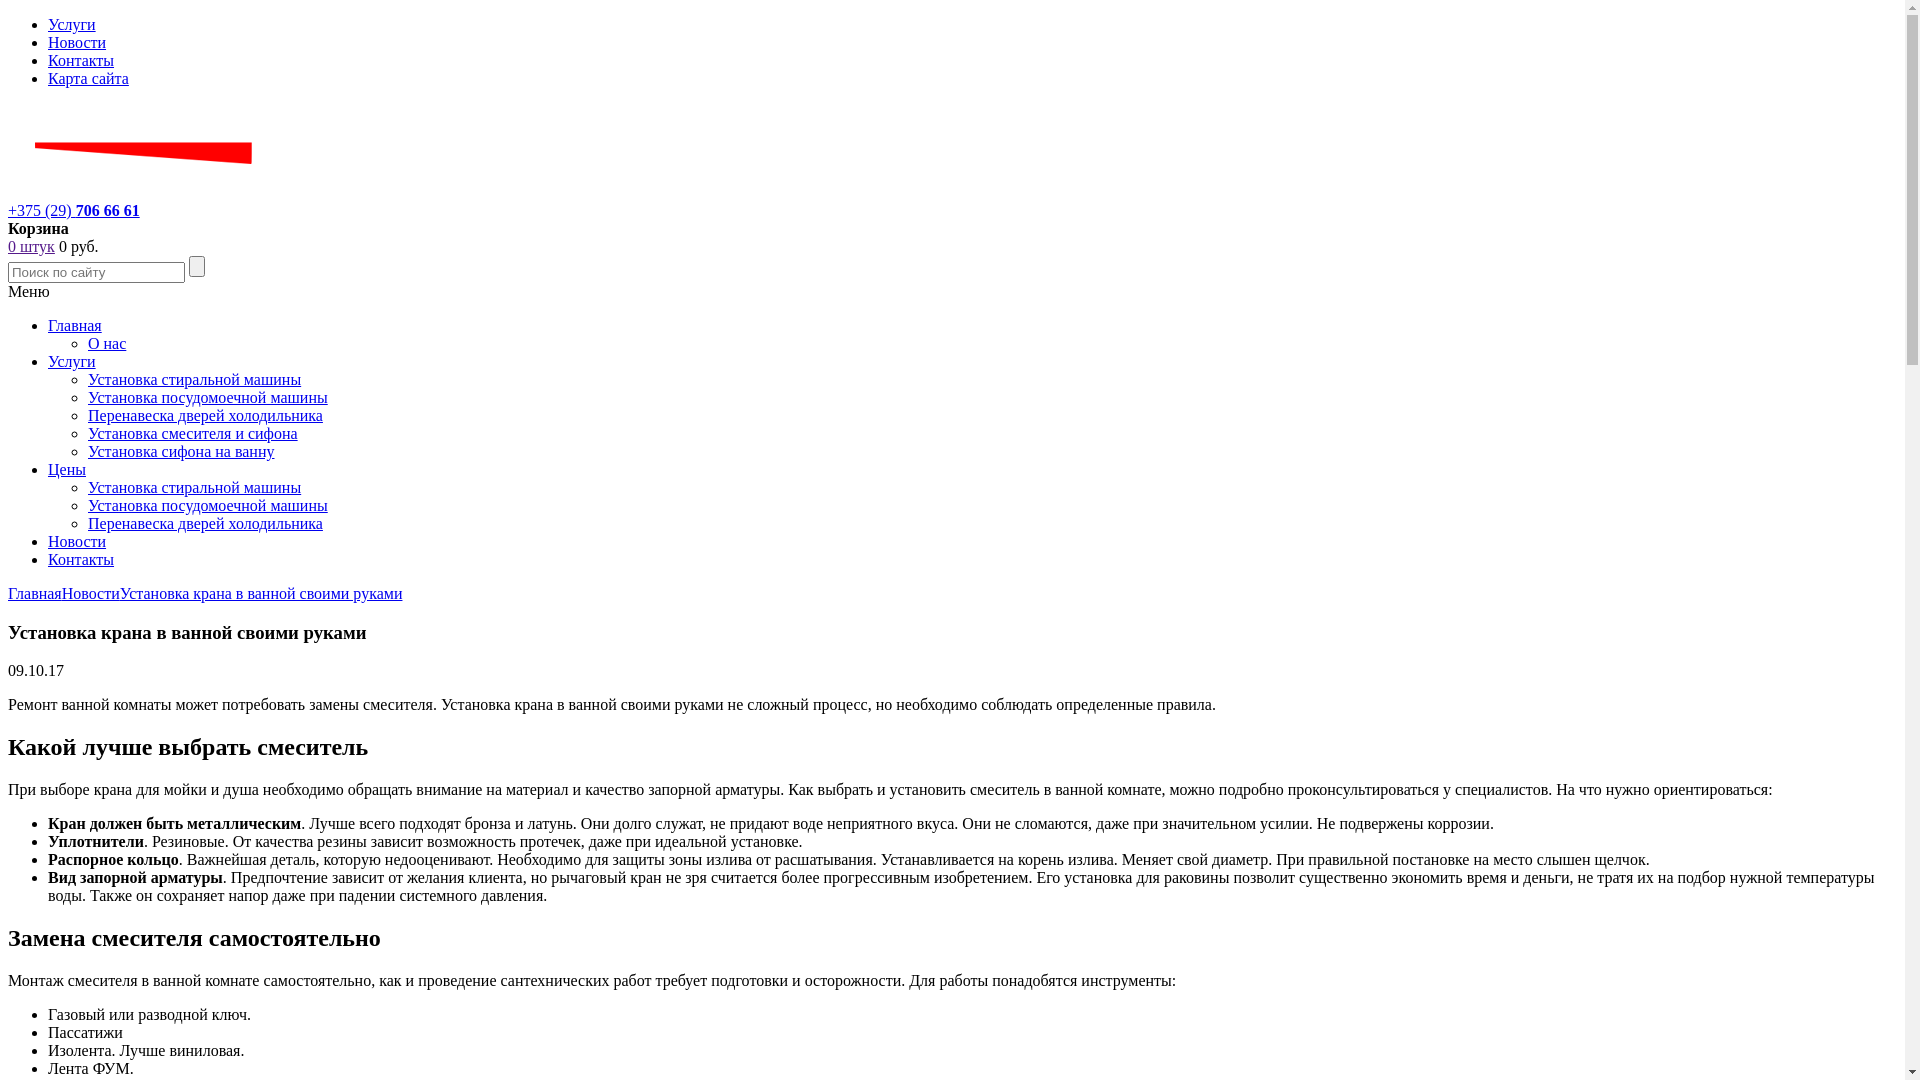  Describe the element at coordinates (74, 210) in the screenshot. I see `+375 (29) 706 66 61` at that location.